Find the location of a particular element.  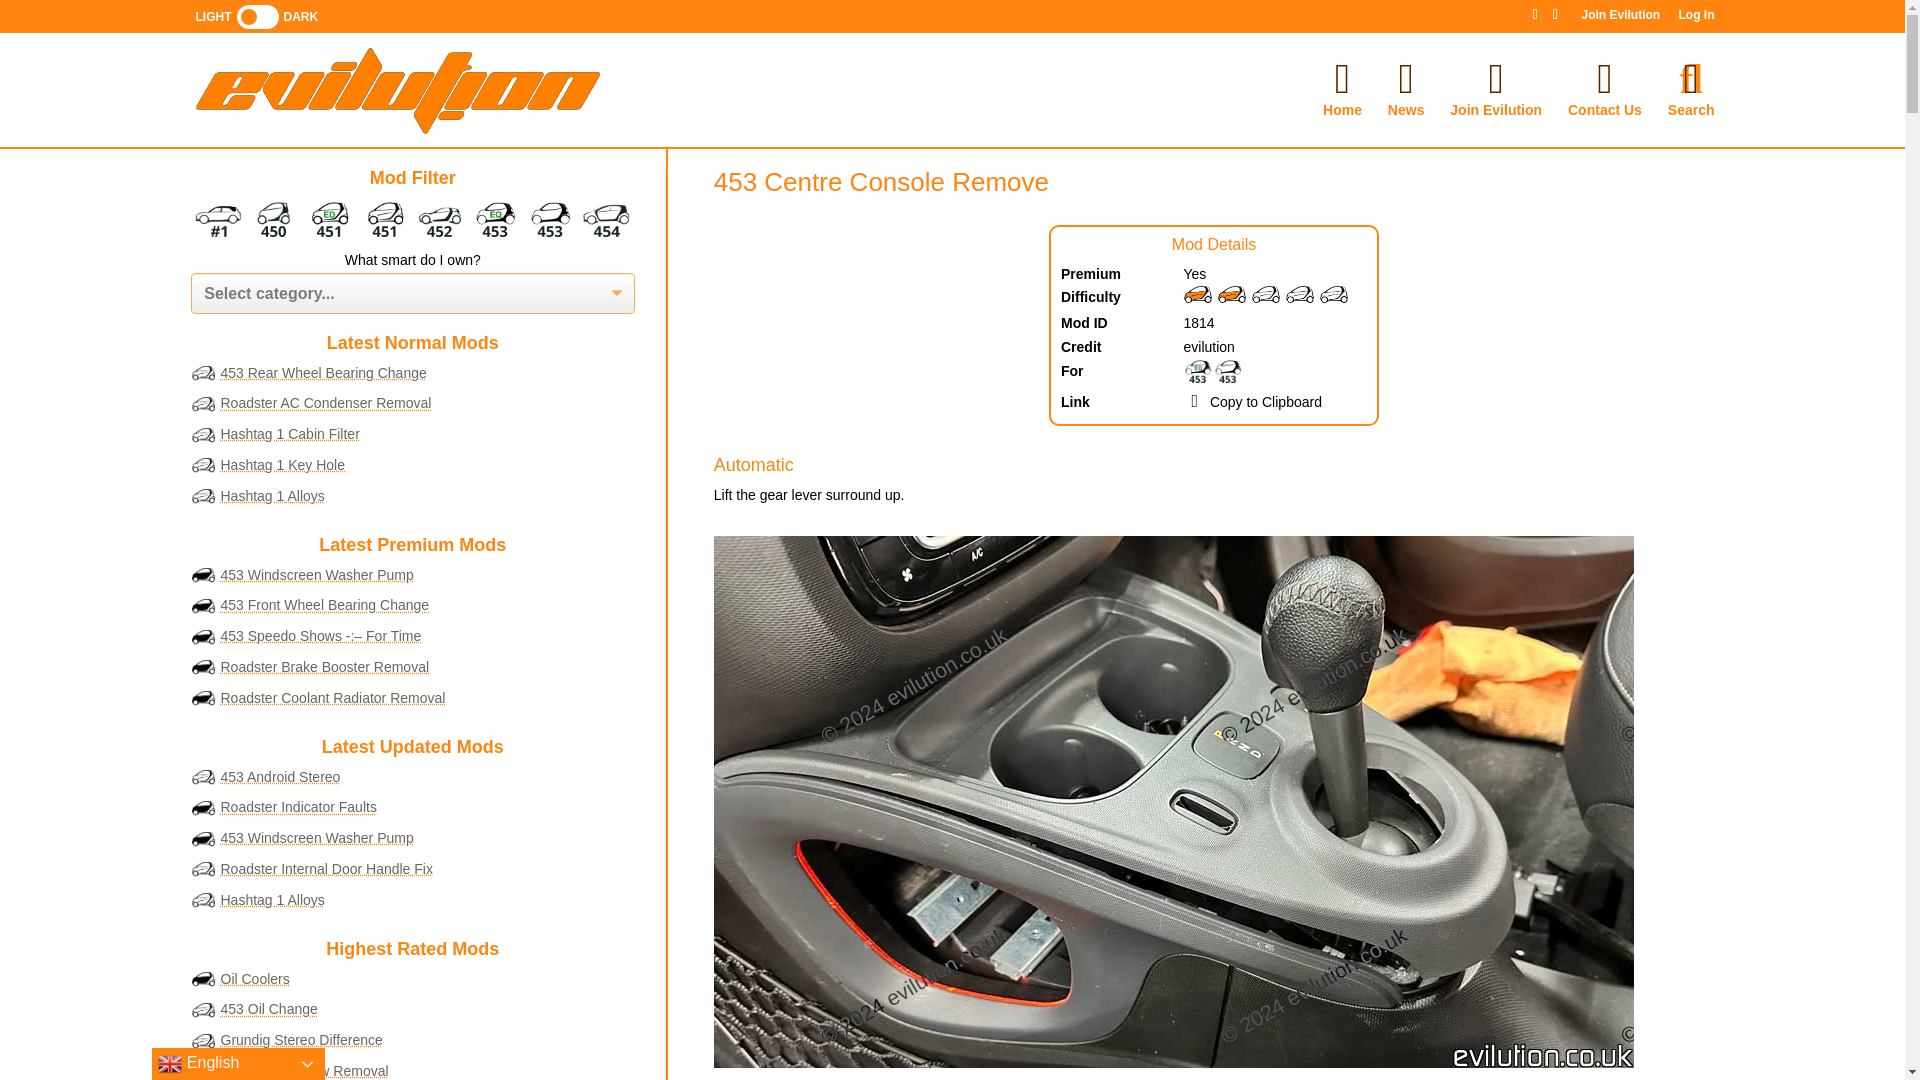

451 ED is located at coordinates (329, 218).